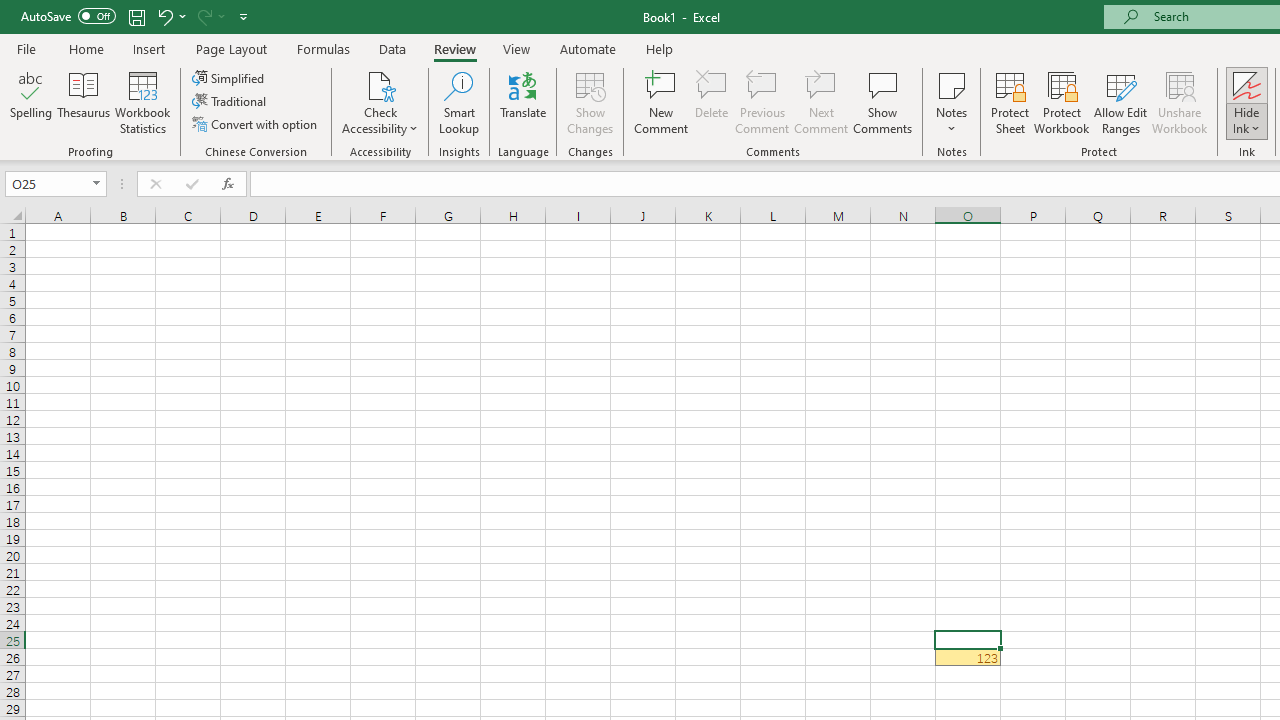 The width and height of the screenshot is (1280, 720). What do you see at coordinates (86, 48) in the screenshot?
I see `Home` at bounding box center [86, 48].